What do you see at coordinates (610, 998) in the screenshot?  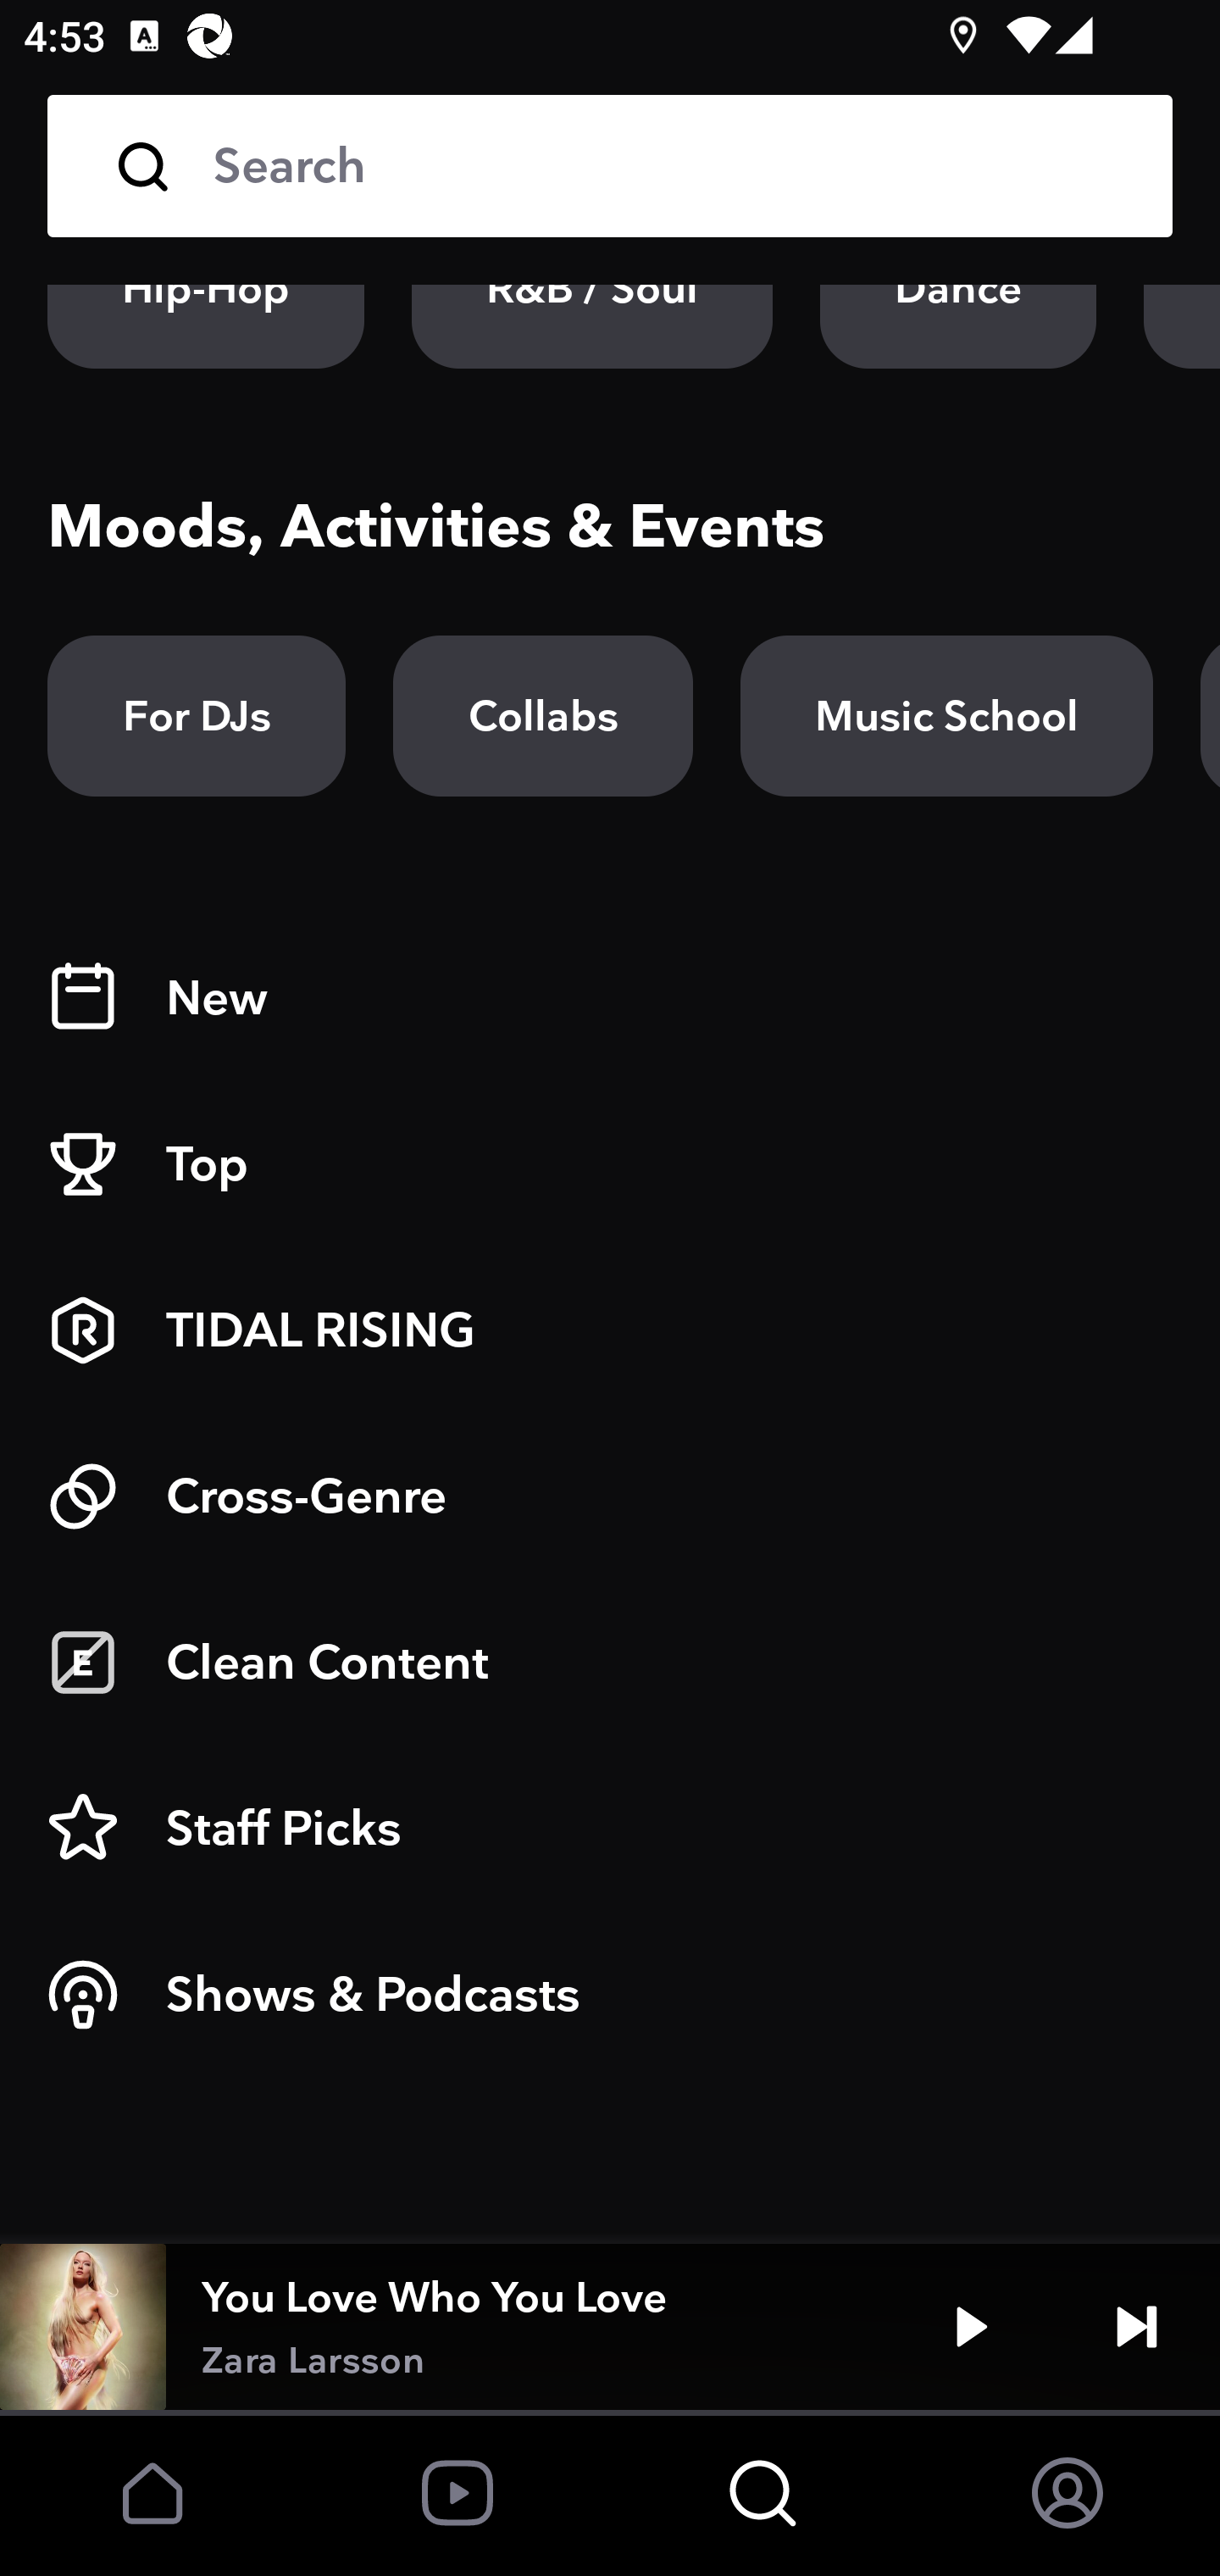 I see `New` at bounding box center [610, 998].